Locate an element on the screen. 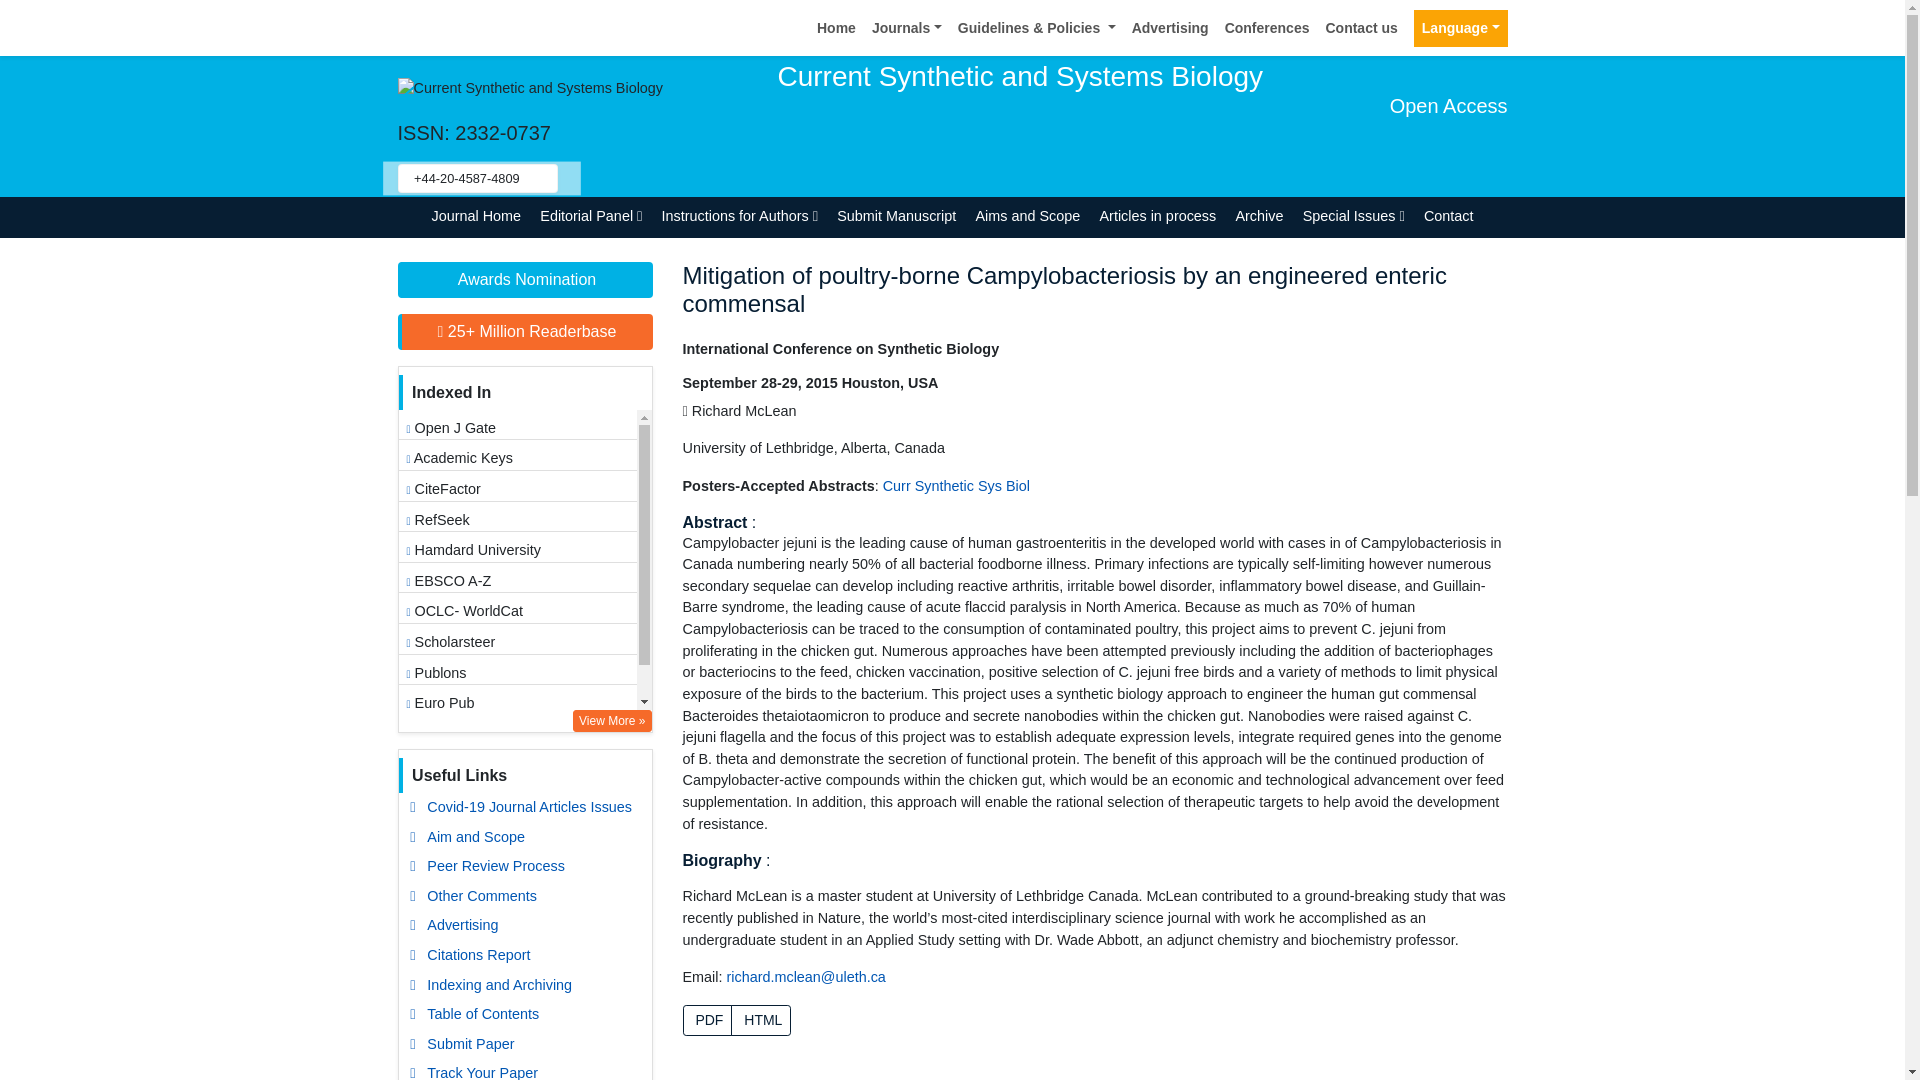 Image resolution: width=1920 pixels, height=1080 pixels. Instructions for Authors is located at coordinates (740, 216).